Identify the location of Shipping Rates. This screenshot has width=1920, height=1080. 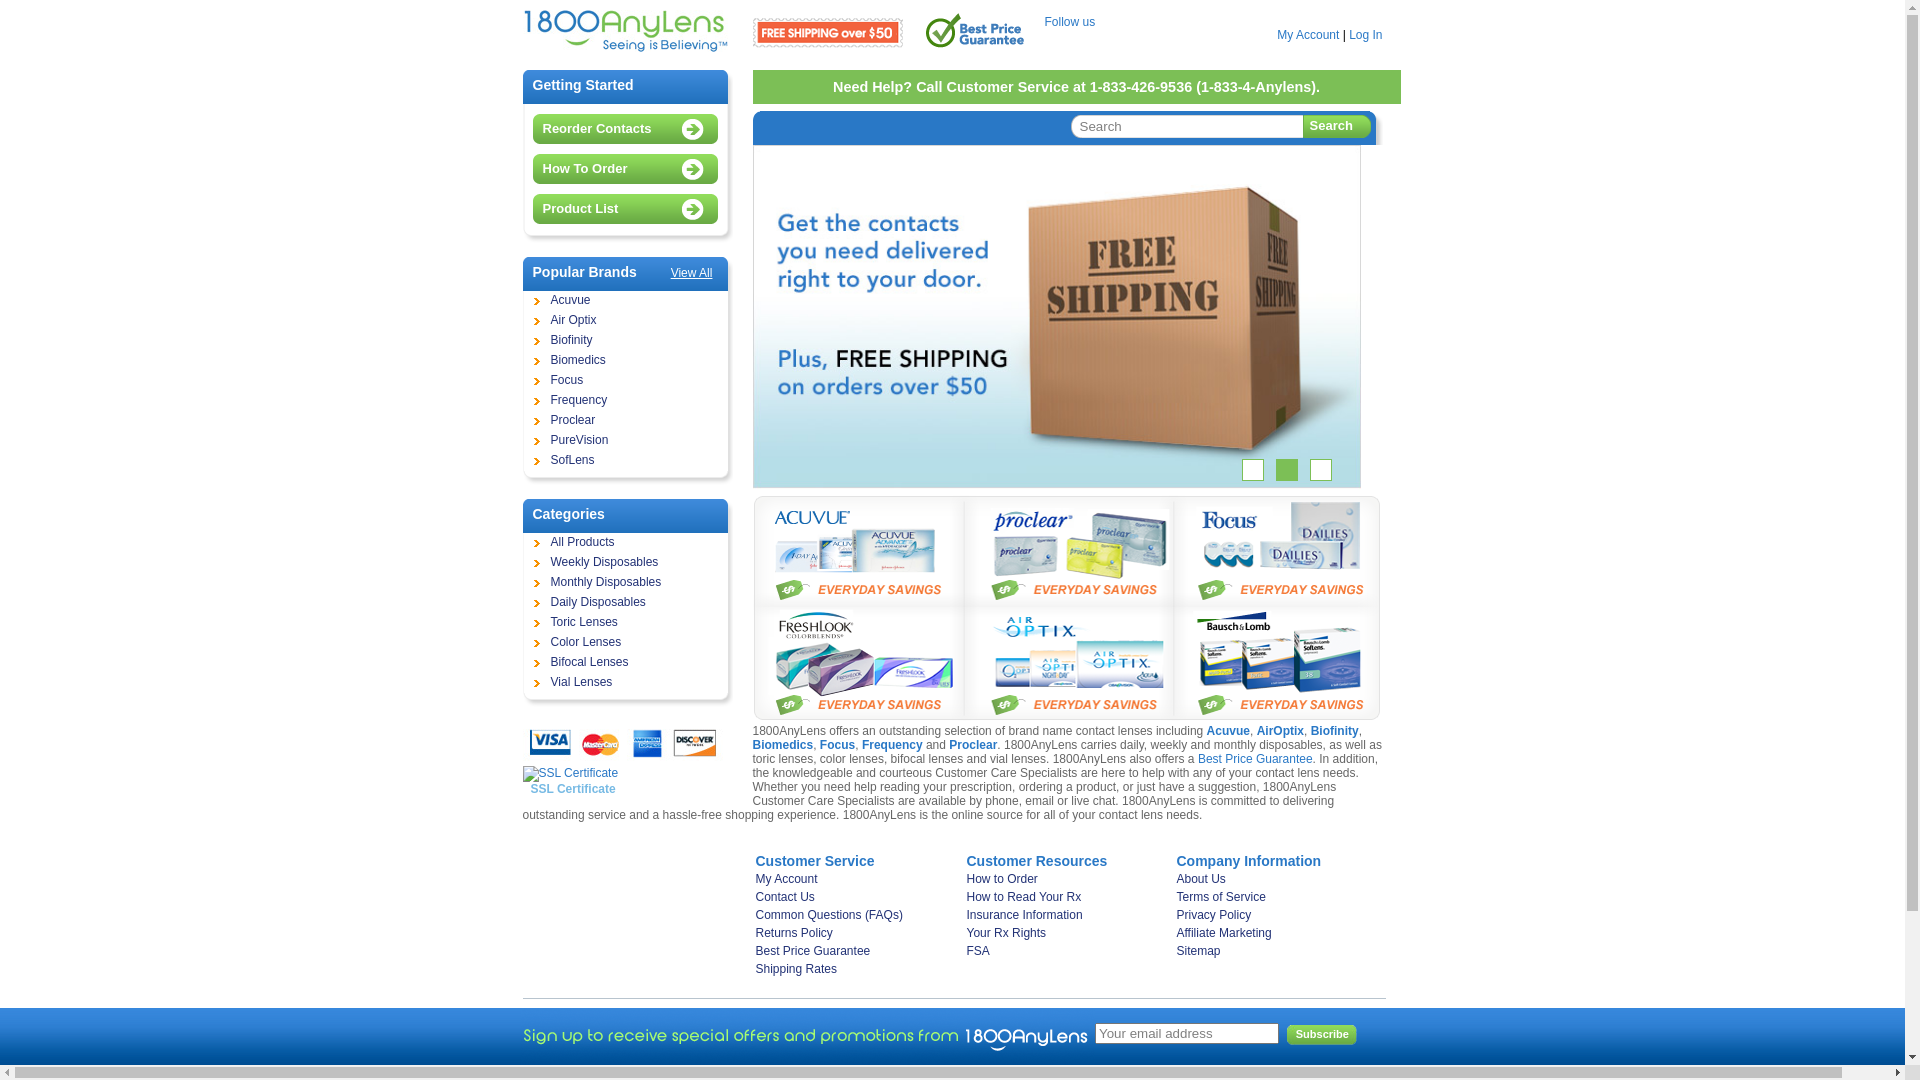
(856, 969).